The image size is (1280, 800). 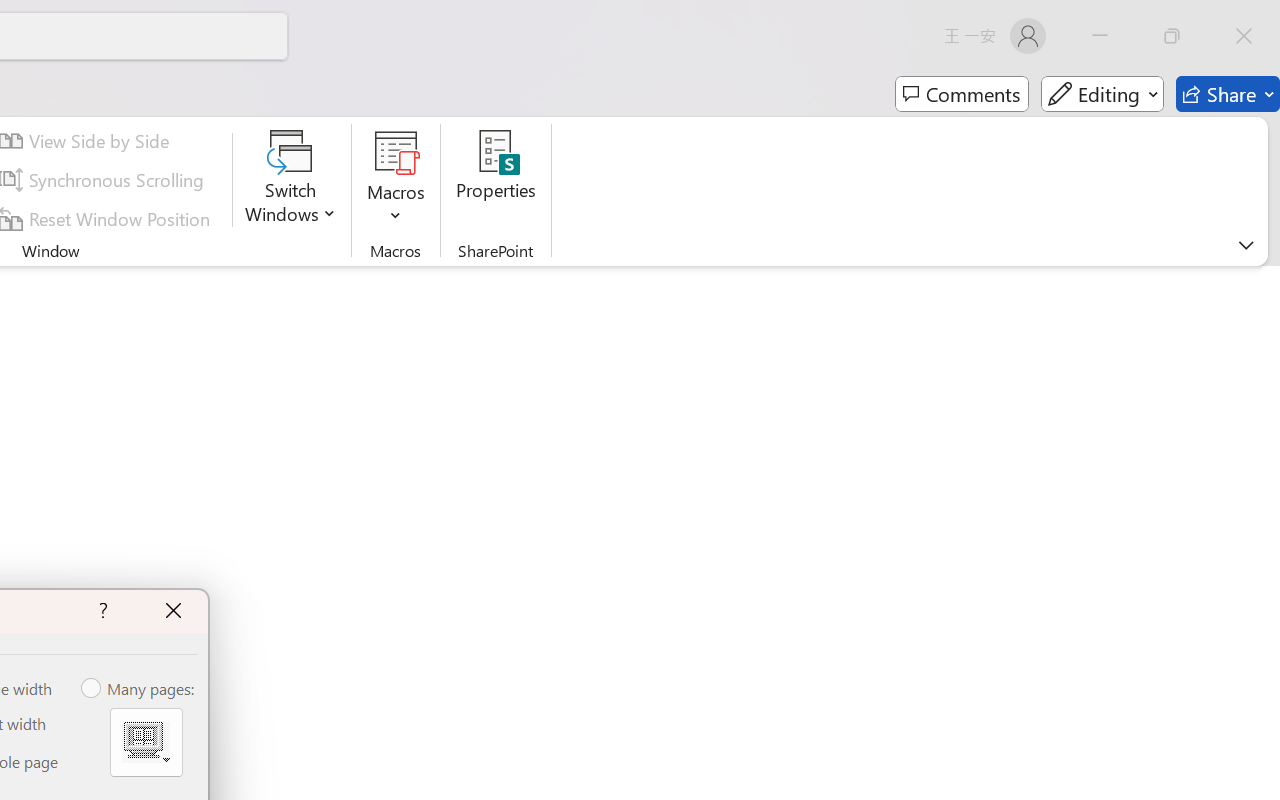 What do you see at coordinates (139, 689) in the screenshot?
I see `Many pages:` at bounding box center [139, 689].